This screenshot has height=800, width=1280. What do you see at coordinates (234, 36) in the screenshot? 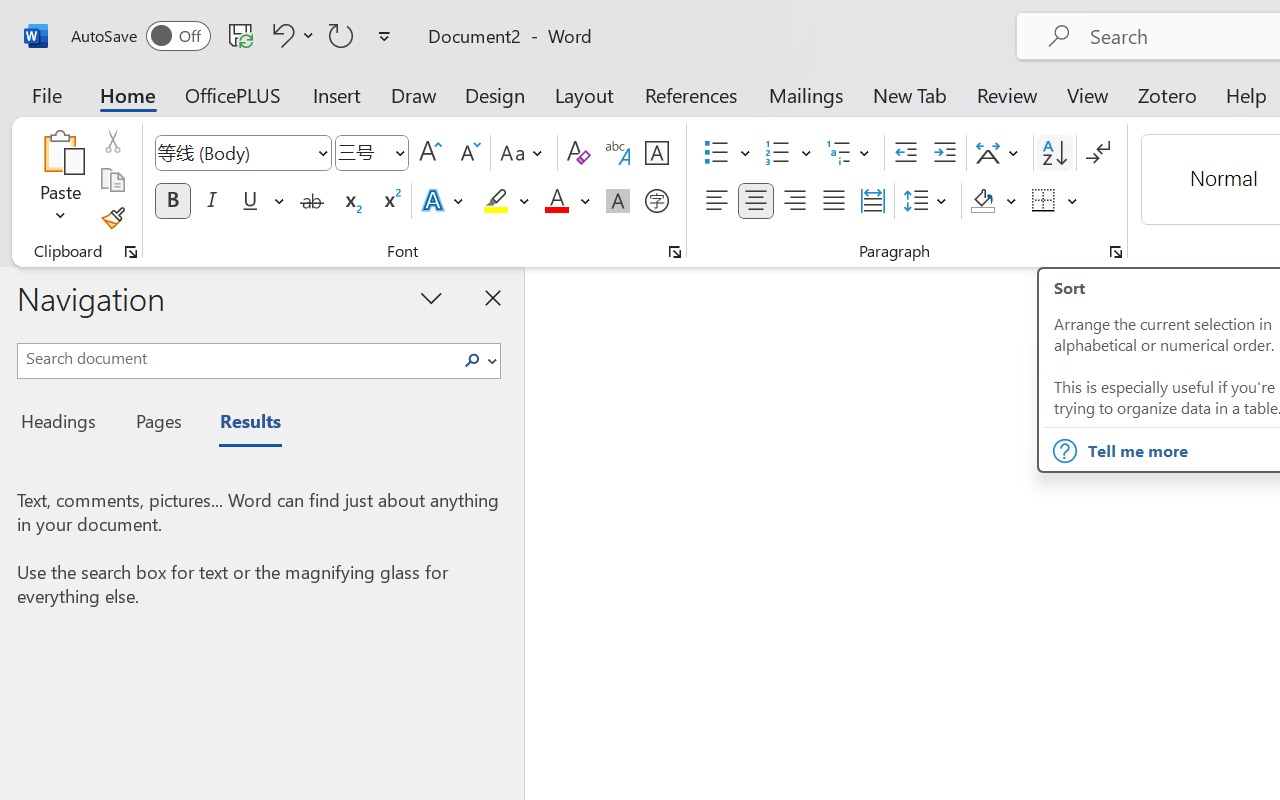
I see `Quick Access Toolbar` at bounding box center [234, 36].